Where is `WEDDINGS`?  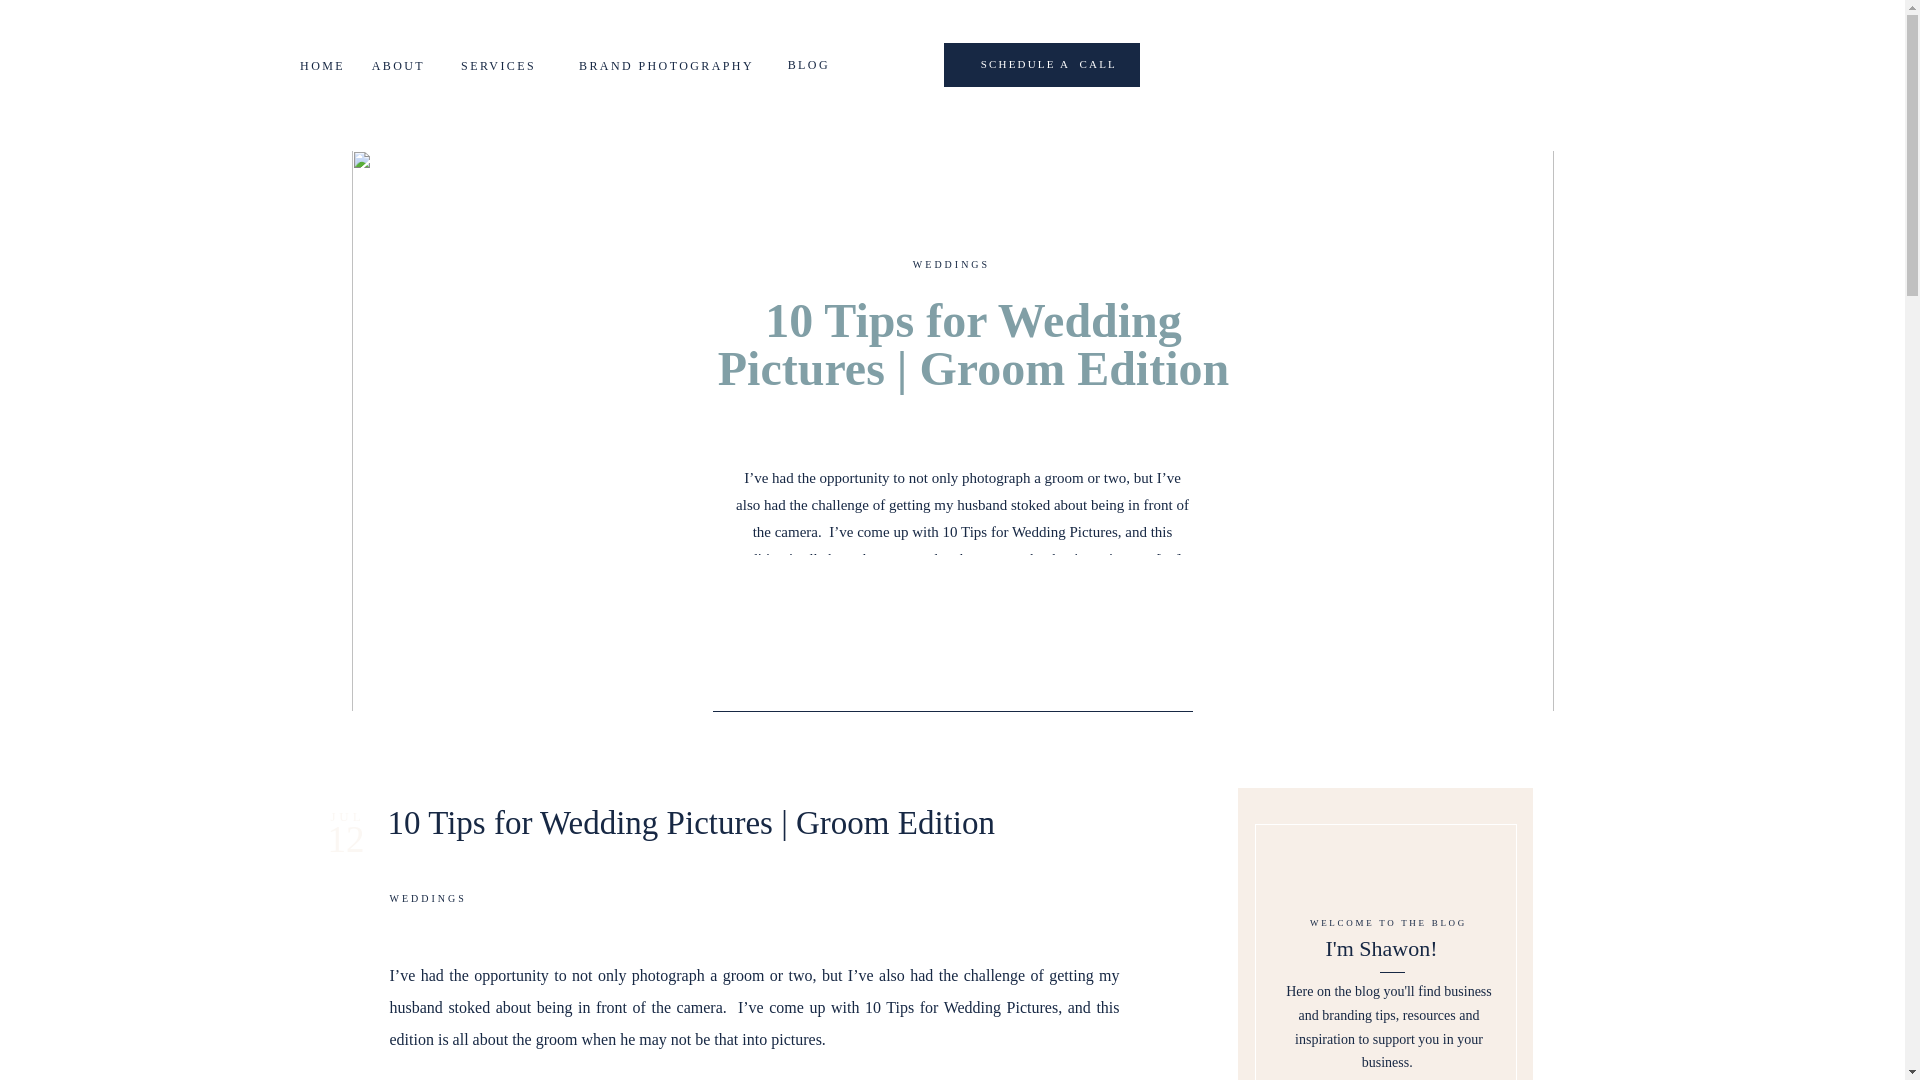
WEDDINGS is located at coordinates (952, 264).